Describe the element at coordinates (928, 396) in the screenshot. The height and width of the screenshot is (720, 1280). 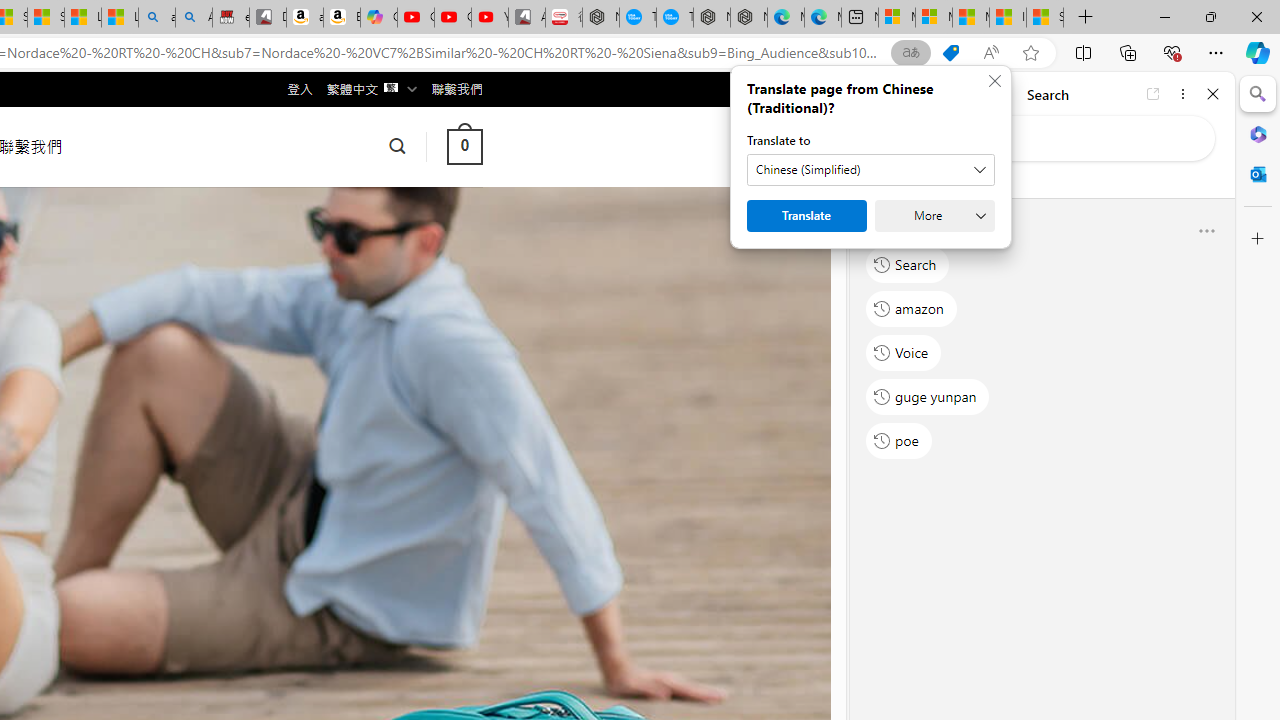
I see `guge yunpan` at that location.